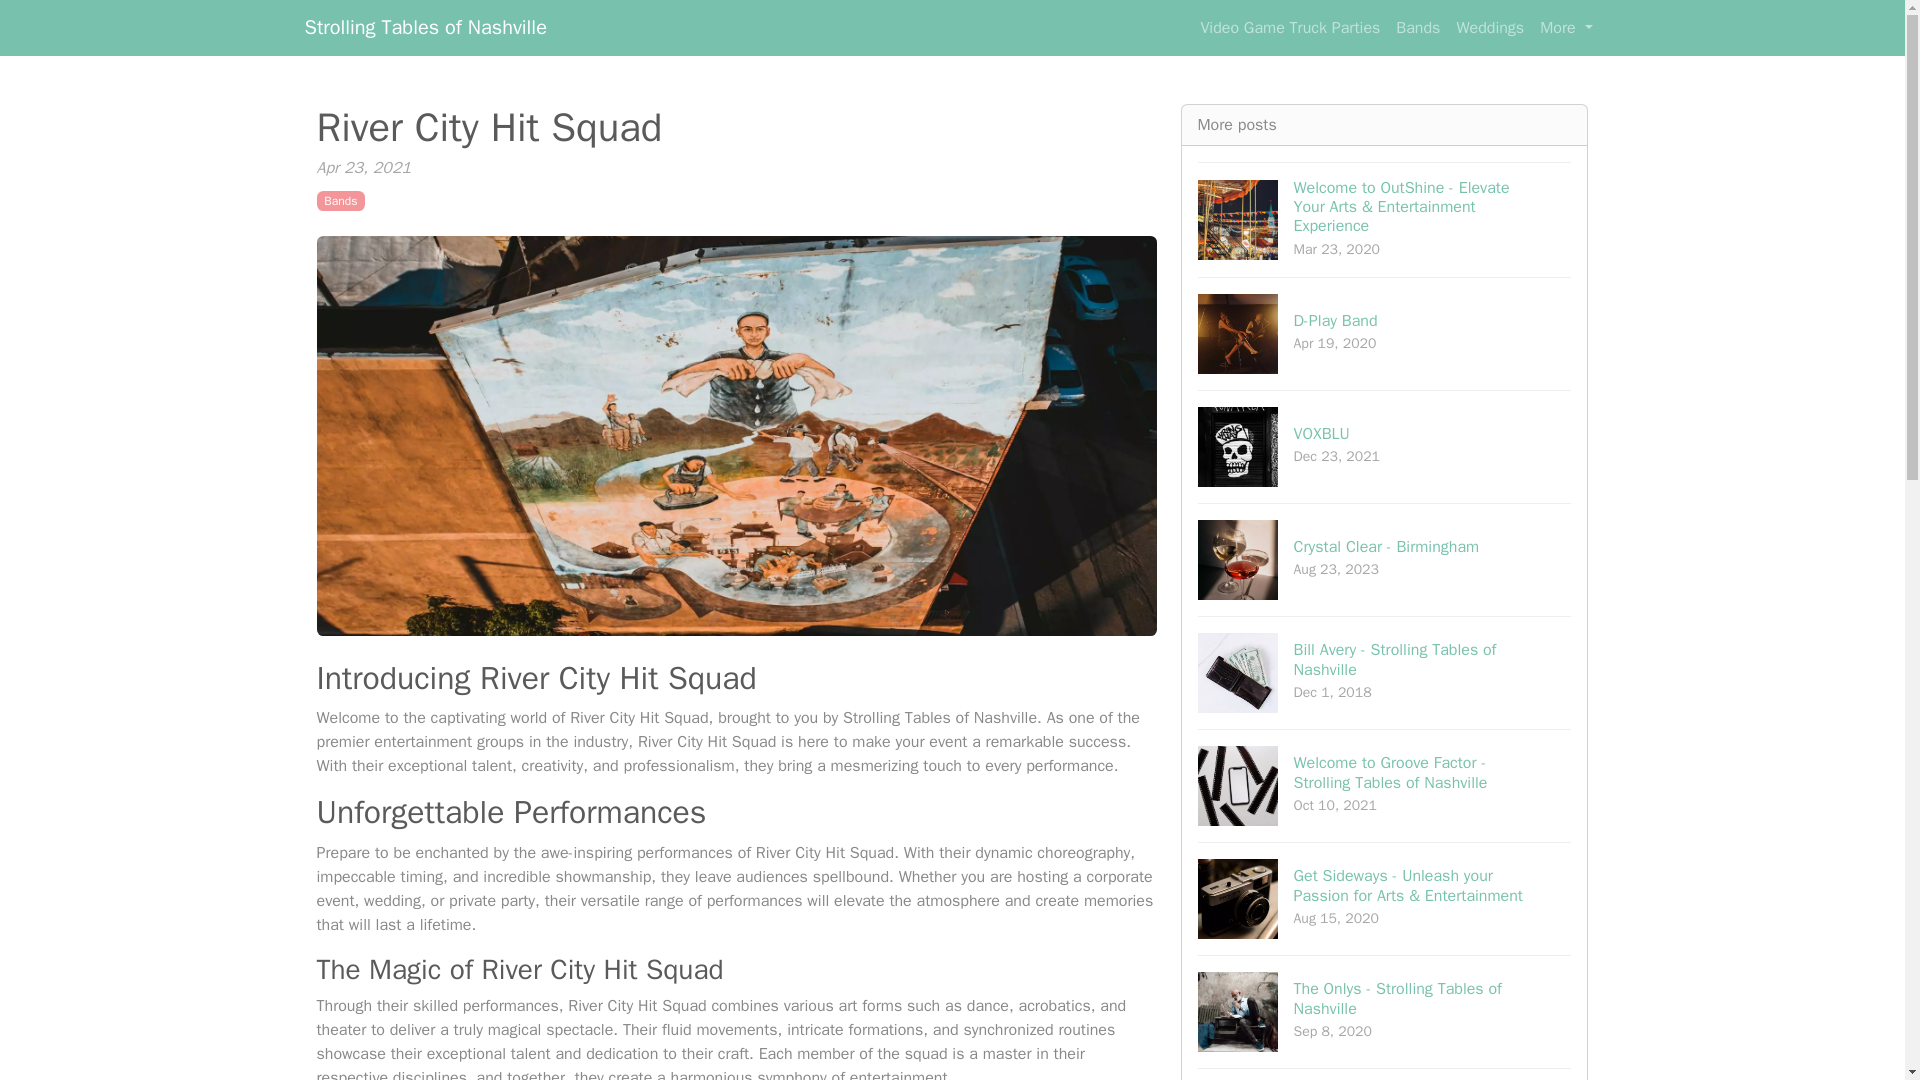 Image resolution: width=1920 pixels, height=1080 pixels. I want to click on Video Game Truck Parties, so click(1385, 1074).